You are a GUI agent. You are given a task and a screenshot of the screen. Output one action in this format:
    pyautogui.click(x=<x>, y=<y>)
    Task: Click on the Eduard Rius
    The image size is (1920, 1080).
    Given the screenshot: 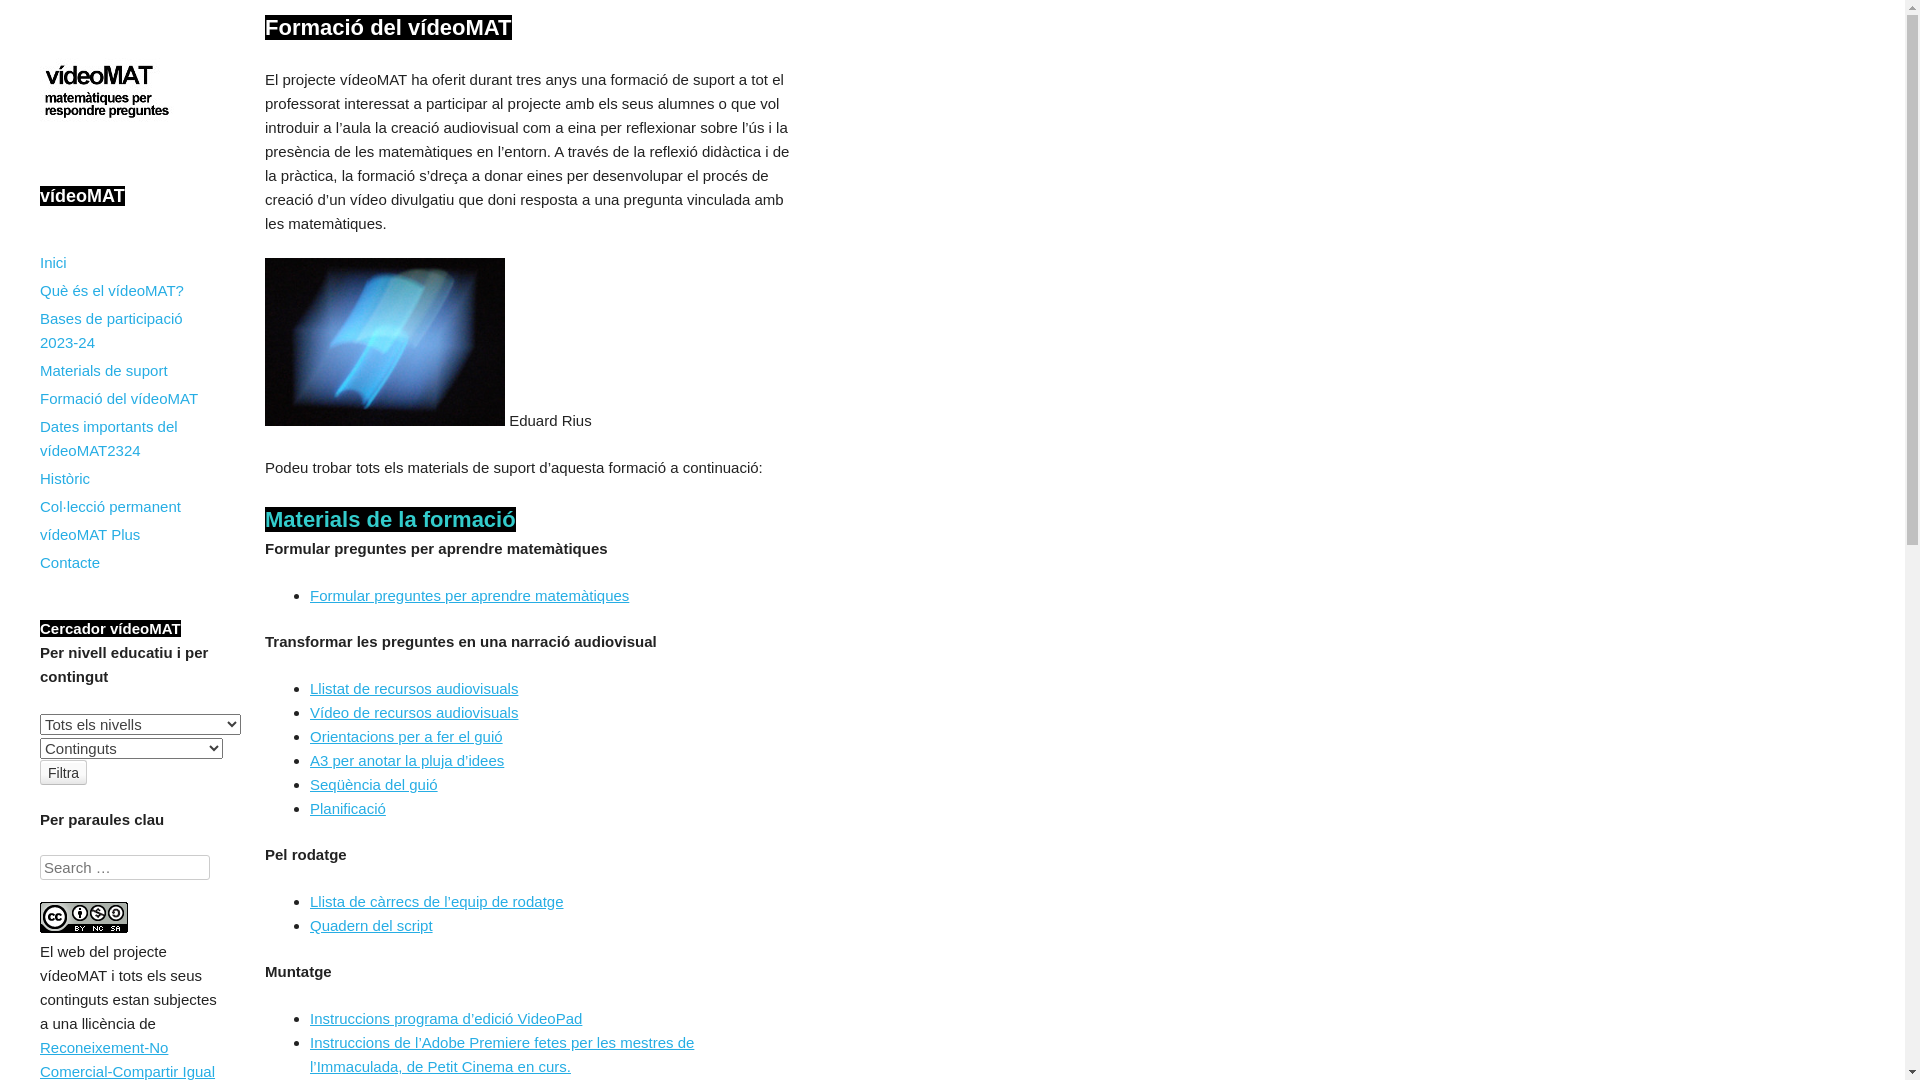 What is the action you would take?
    pyautogui.click(x=384, y=342)
    